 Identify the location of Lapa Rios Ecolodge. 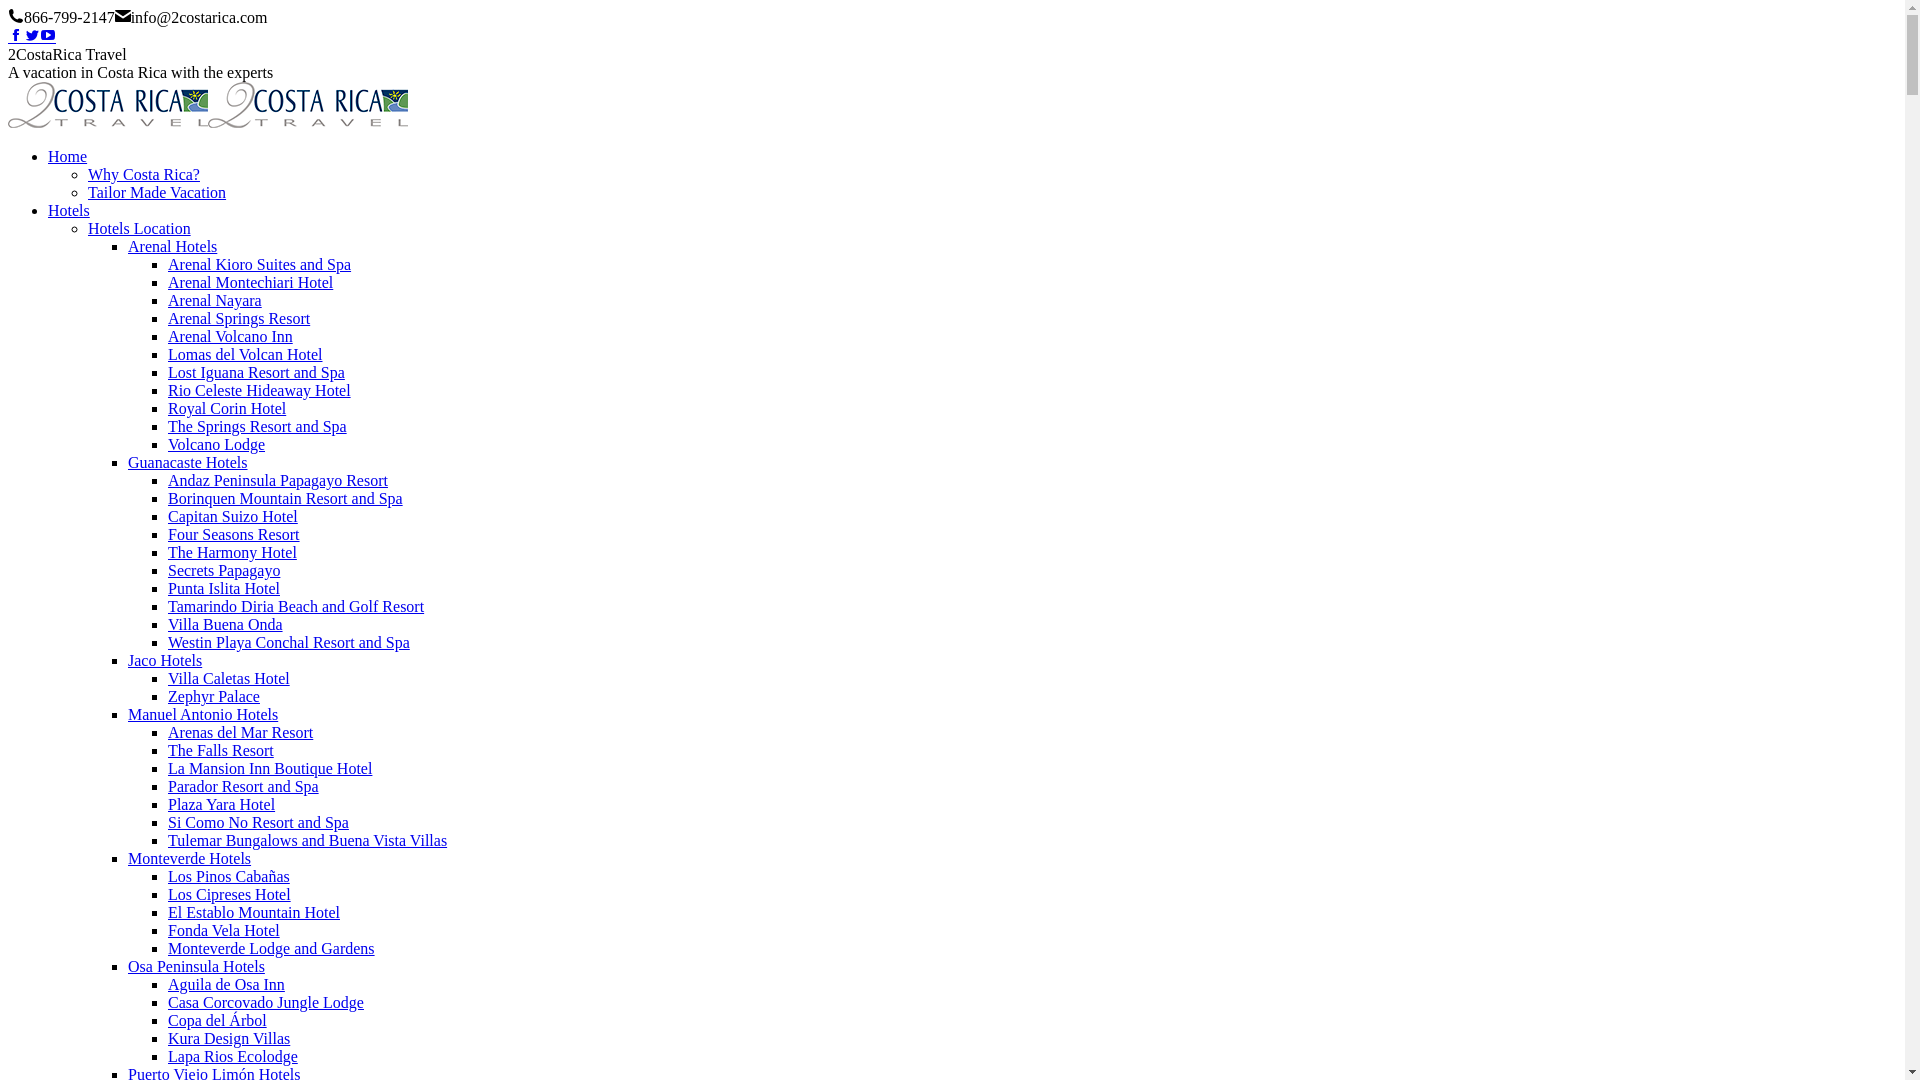
(233, 1056).